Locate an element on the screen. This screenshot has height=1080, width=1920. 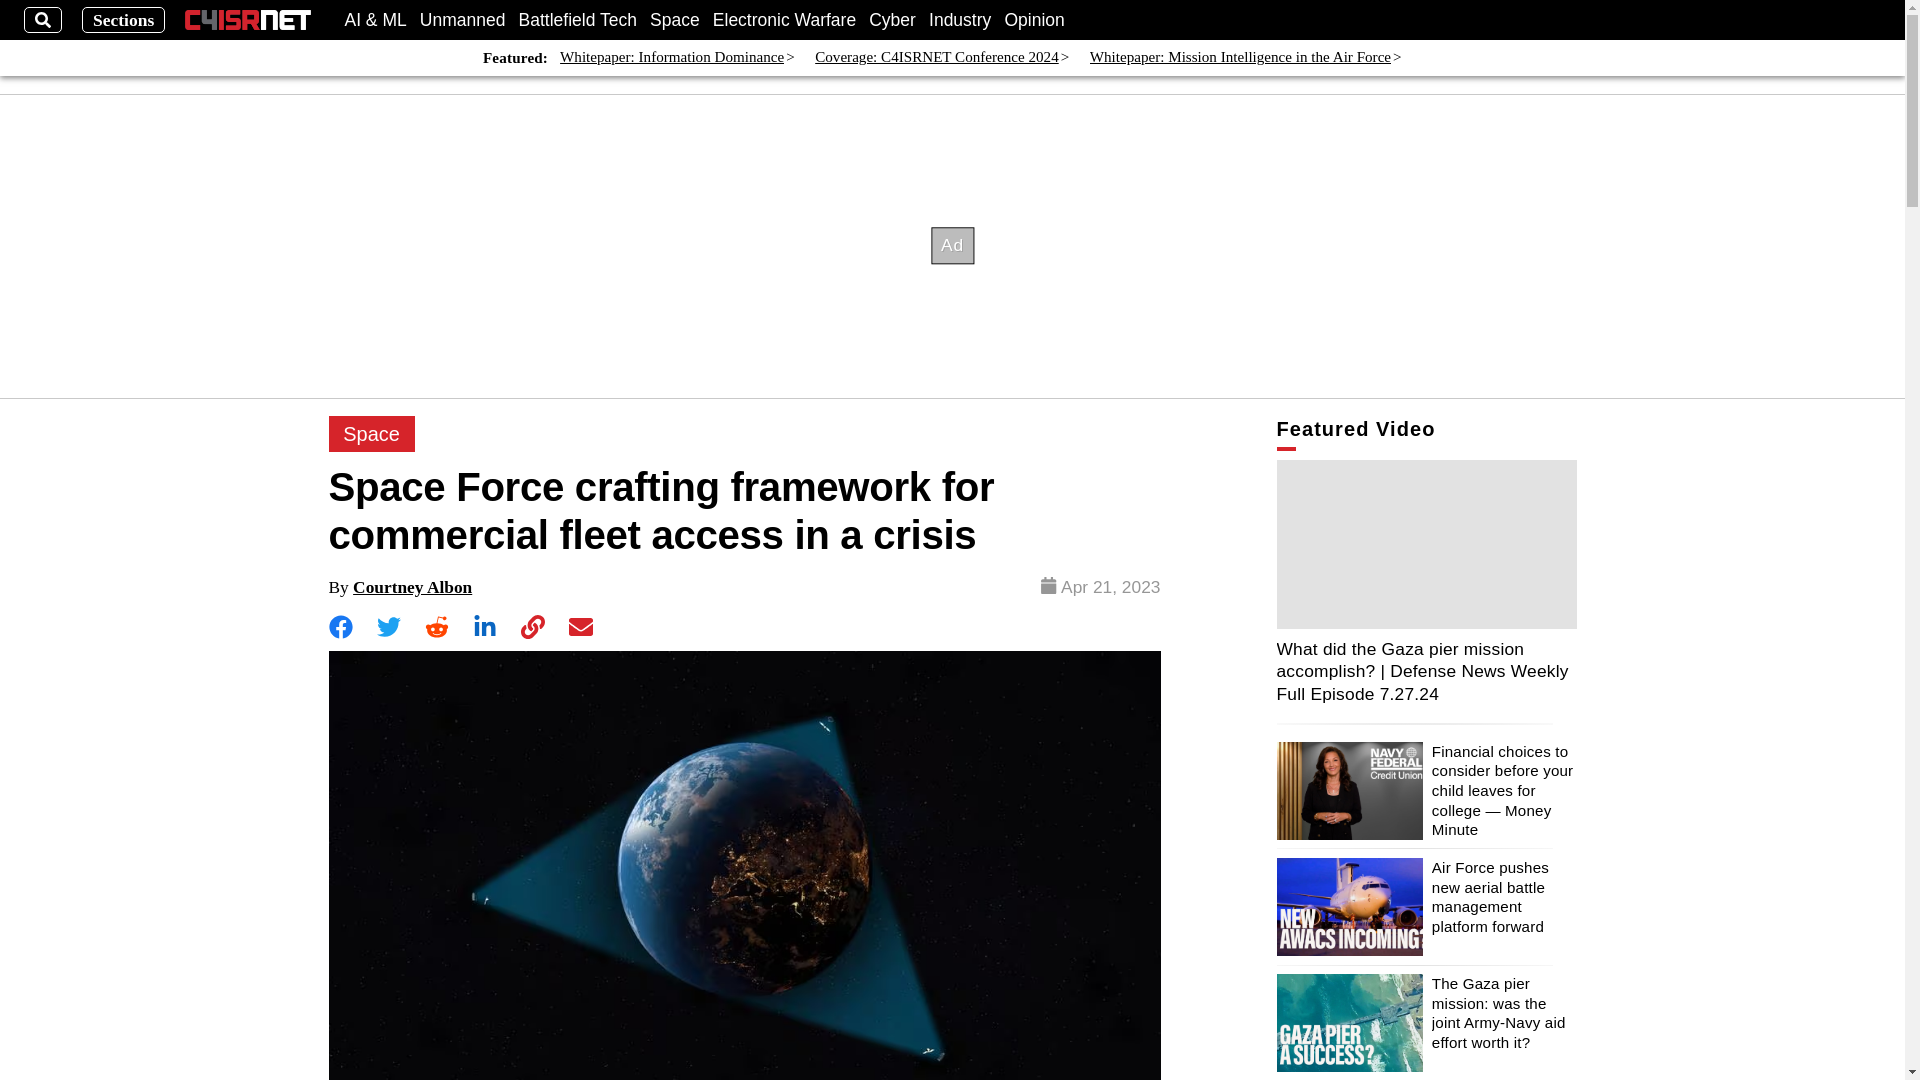
Unmanned is located at coordinates (463, 20).